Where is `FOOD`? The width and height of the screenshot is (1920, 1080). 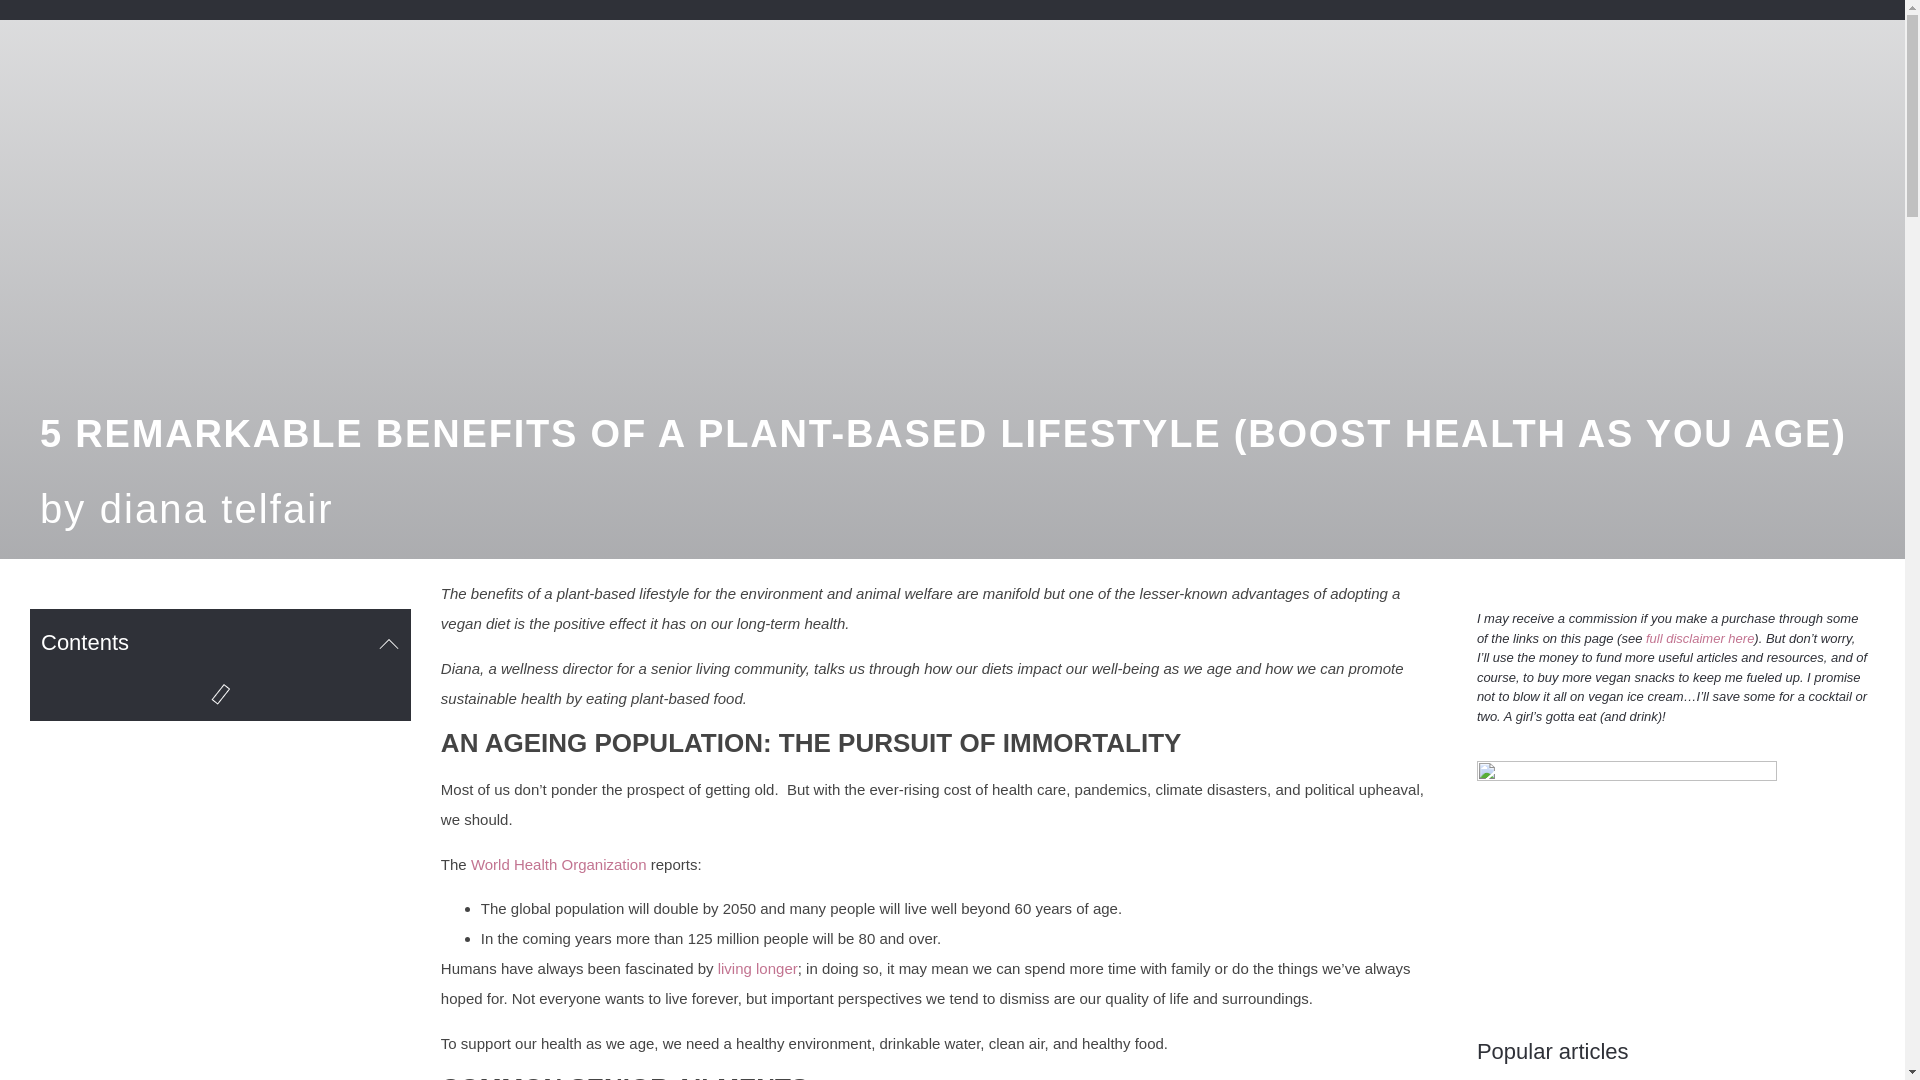 FOOD is located at coordinates (1436, 4).